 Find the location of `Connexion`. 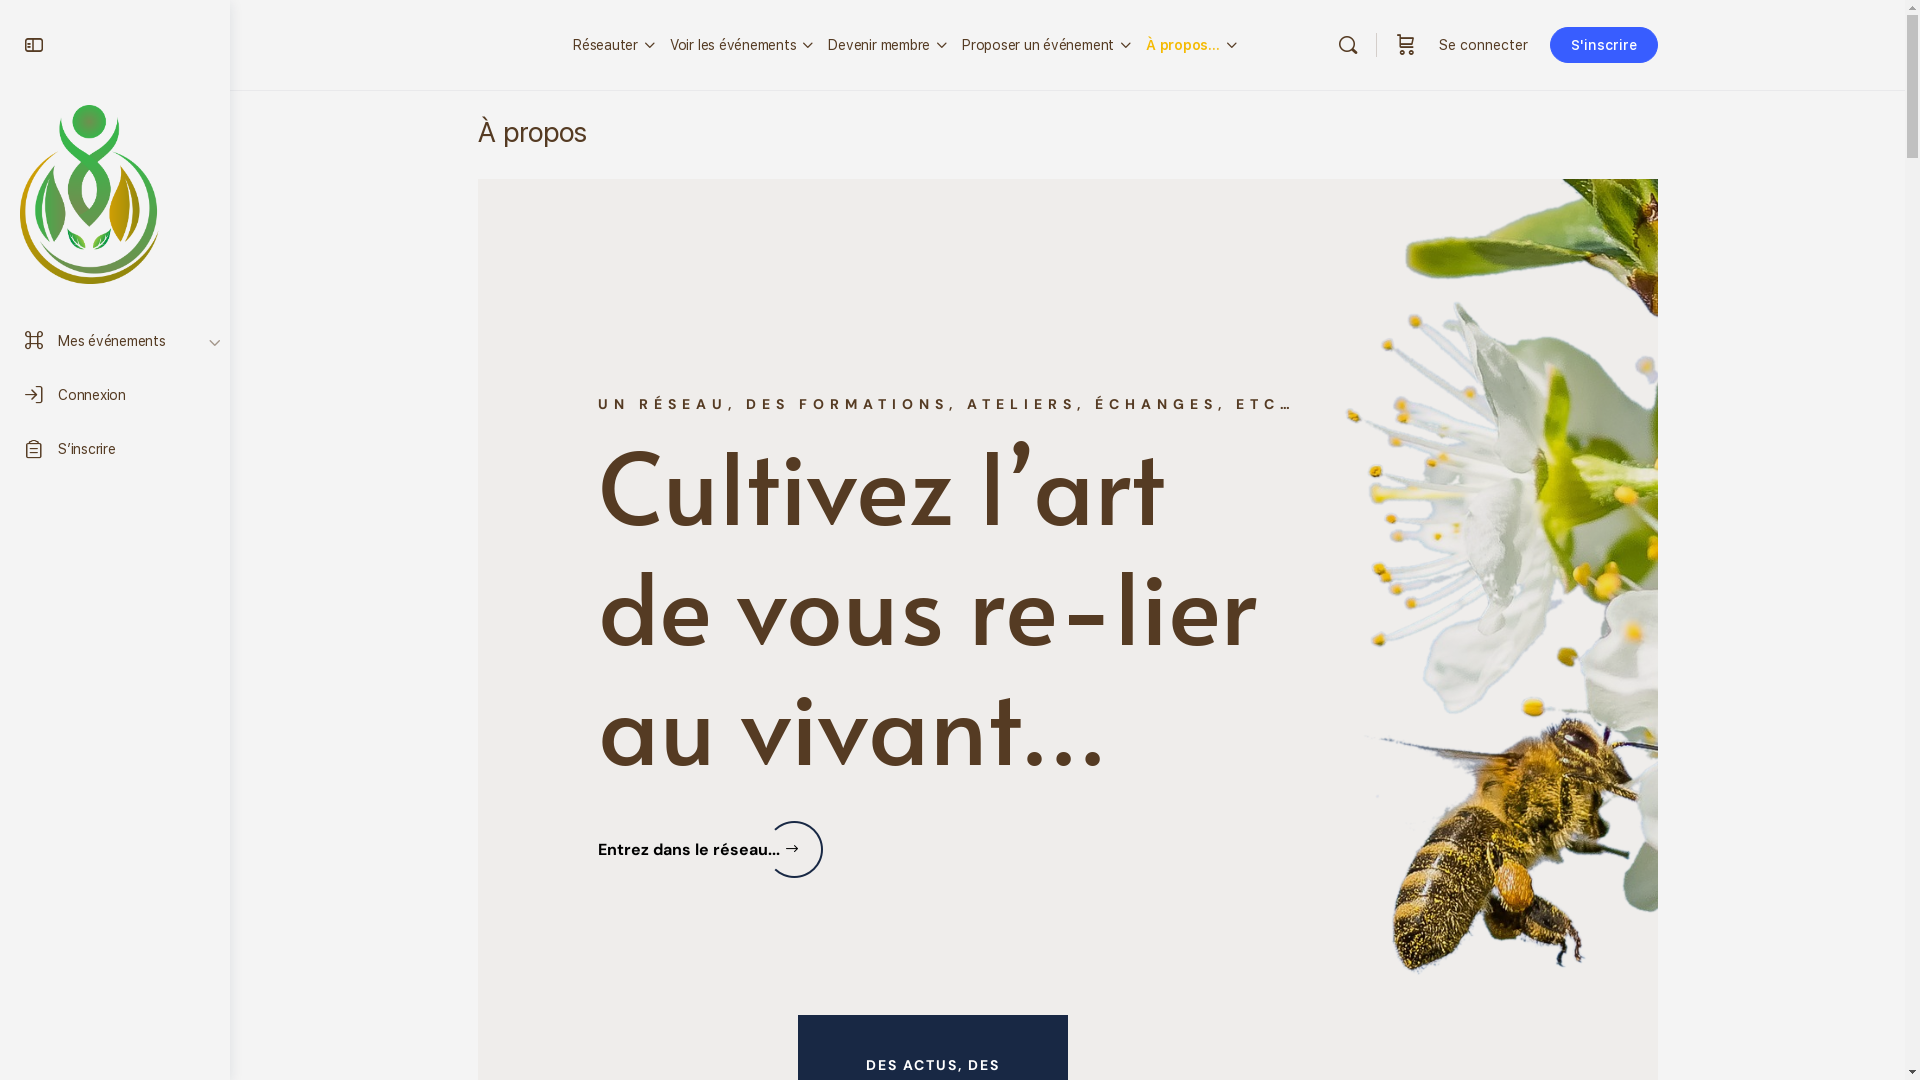

Connexion is located at coordinates (115, 395).